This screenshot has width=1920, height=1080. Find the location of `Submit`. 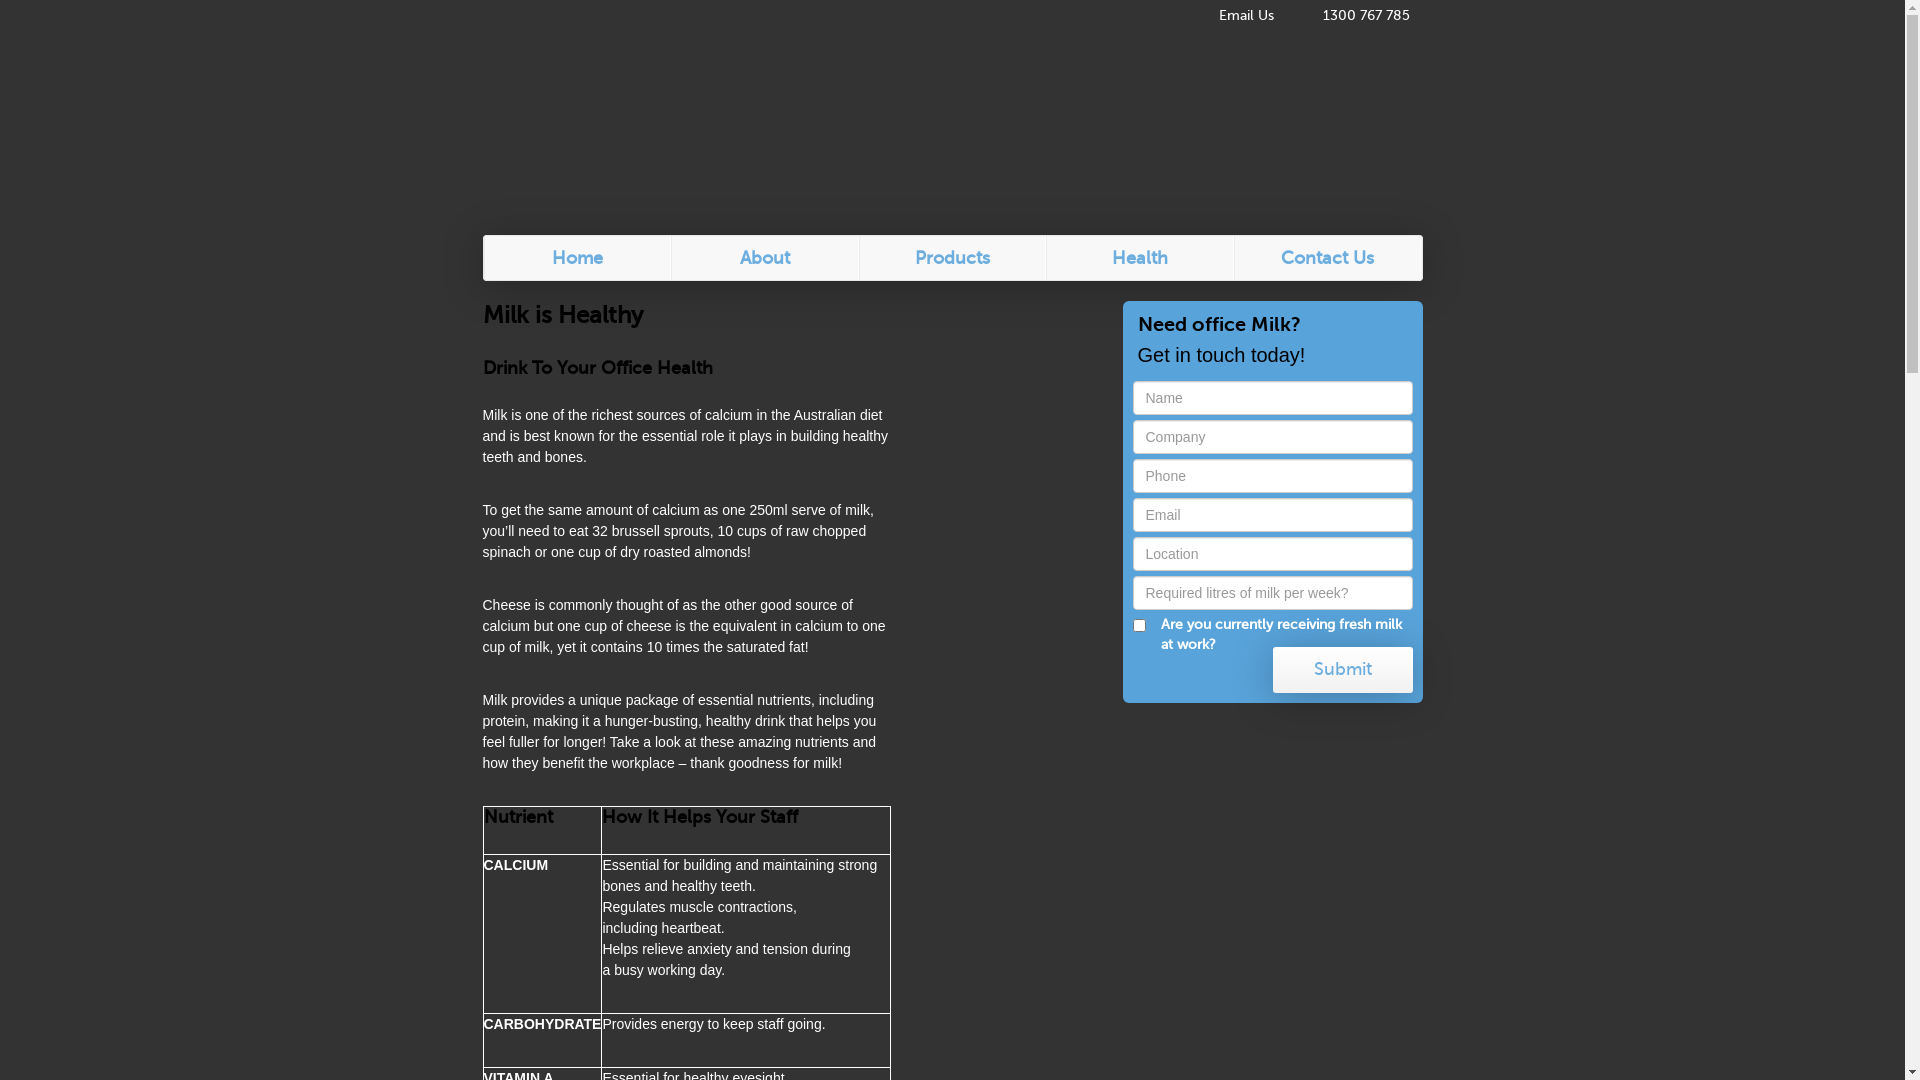

Submit is located at coordinates (1342, 670).